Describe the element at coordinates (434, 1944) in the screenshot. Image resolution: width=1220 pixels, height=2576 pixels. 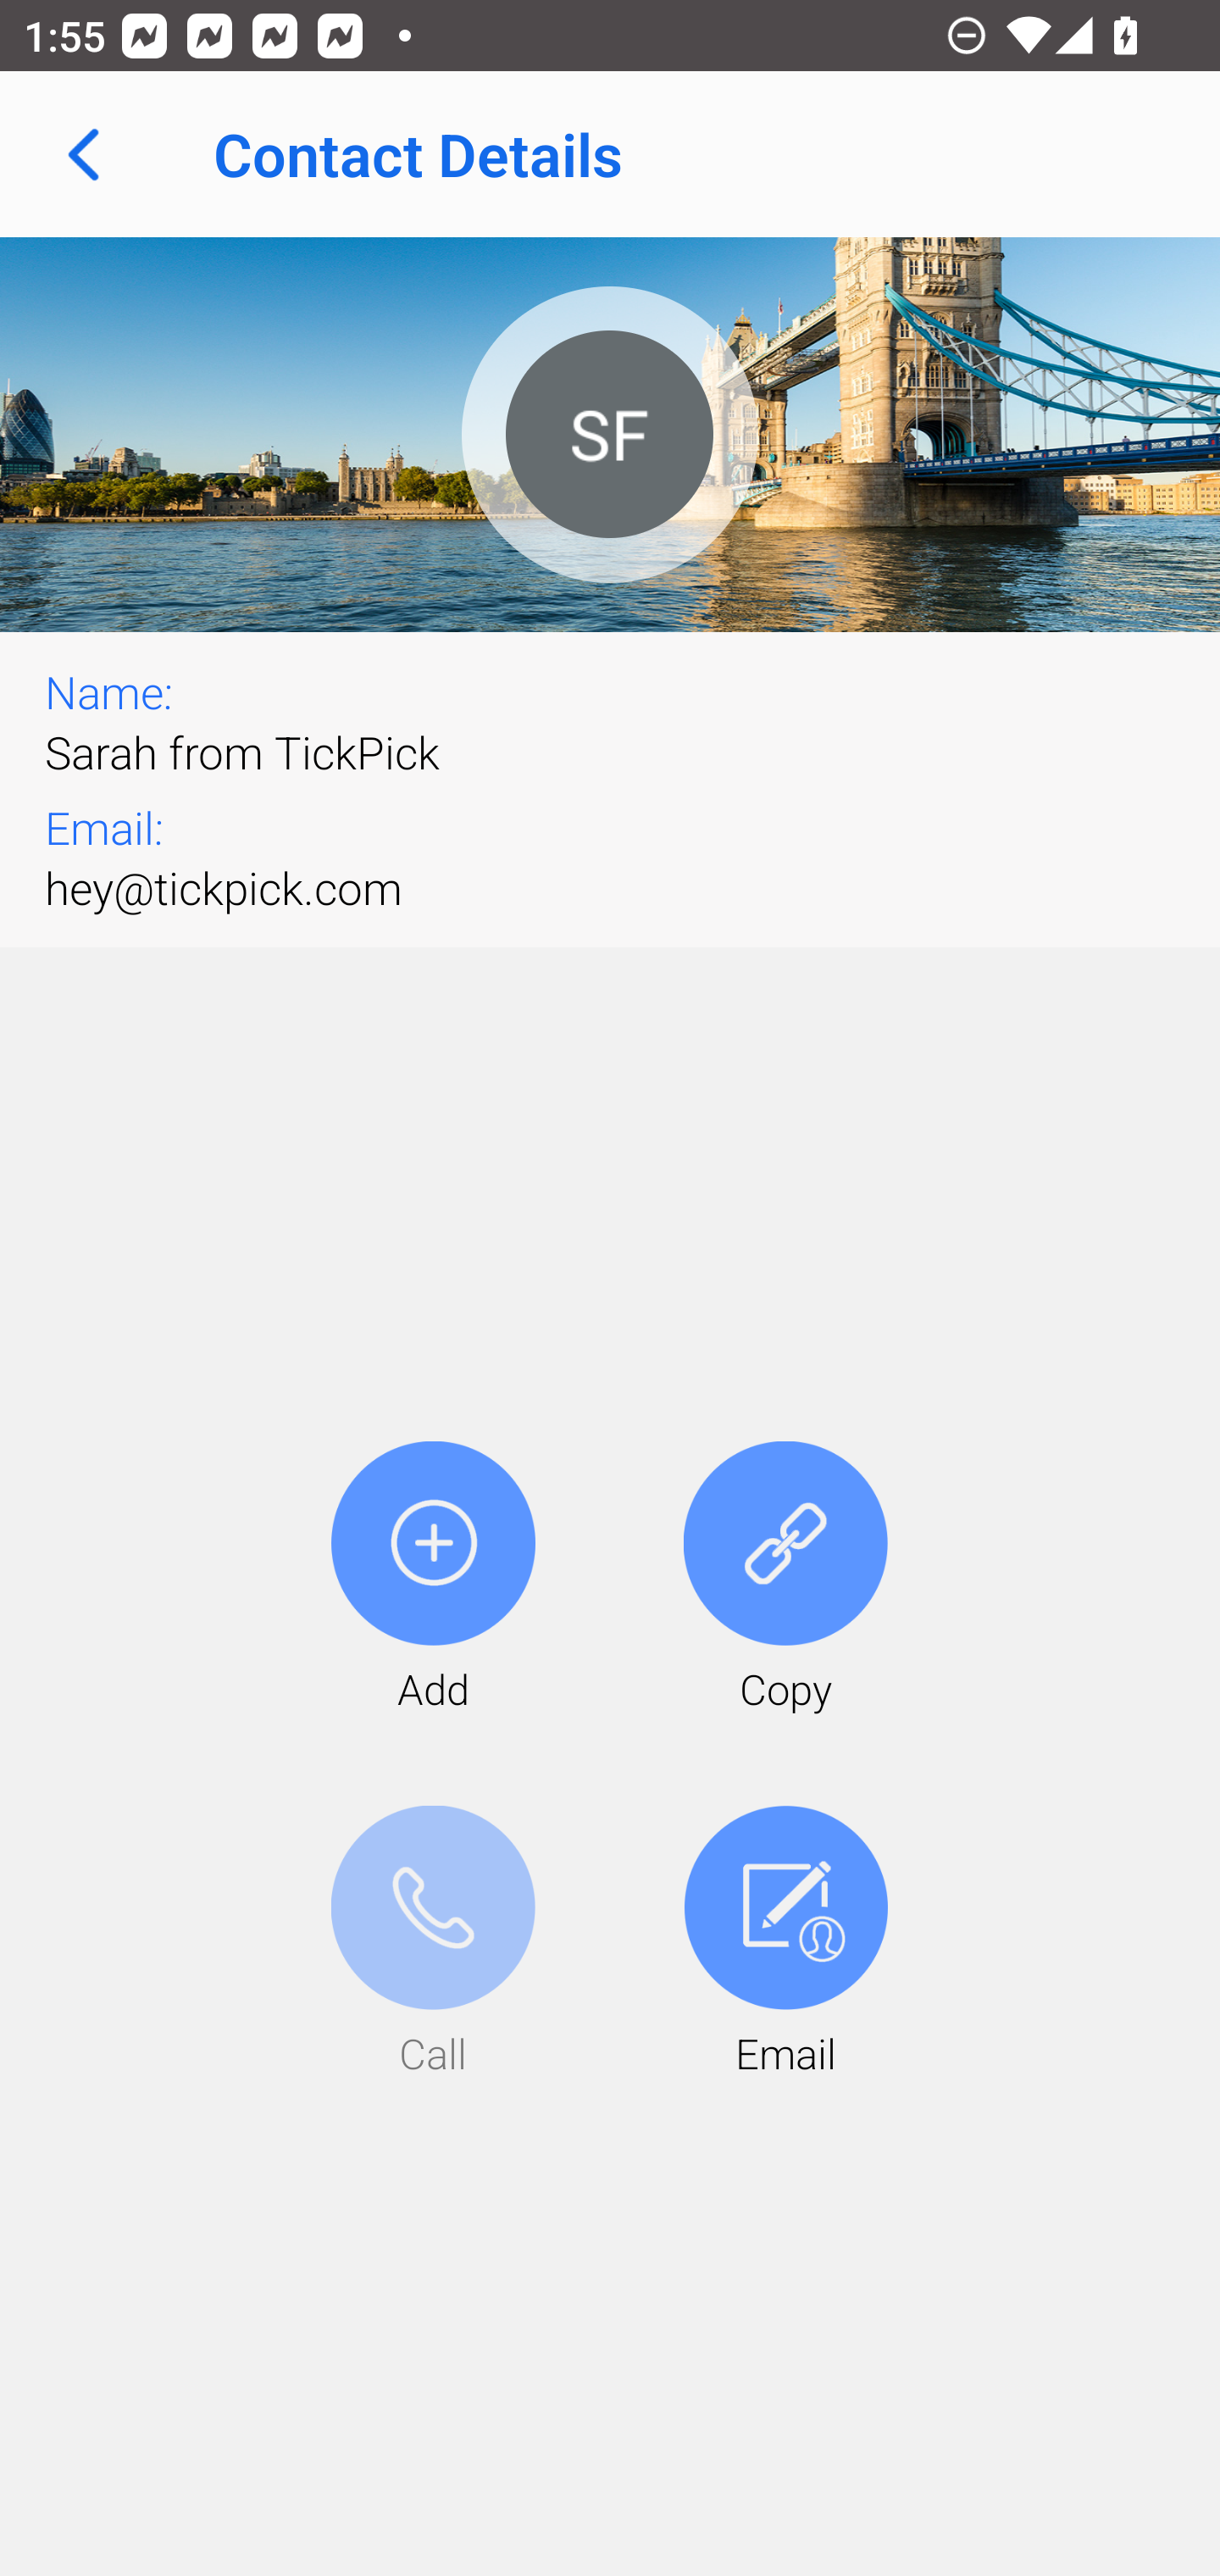
I see `Call` at that location.